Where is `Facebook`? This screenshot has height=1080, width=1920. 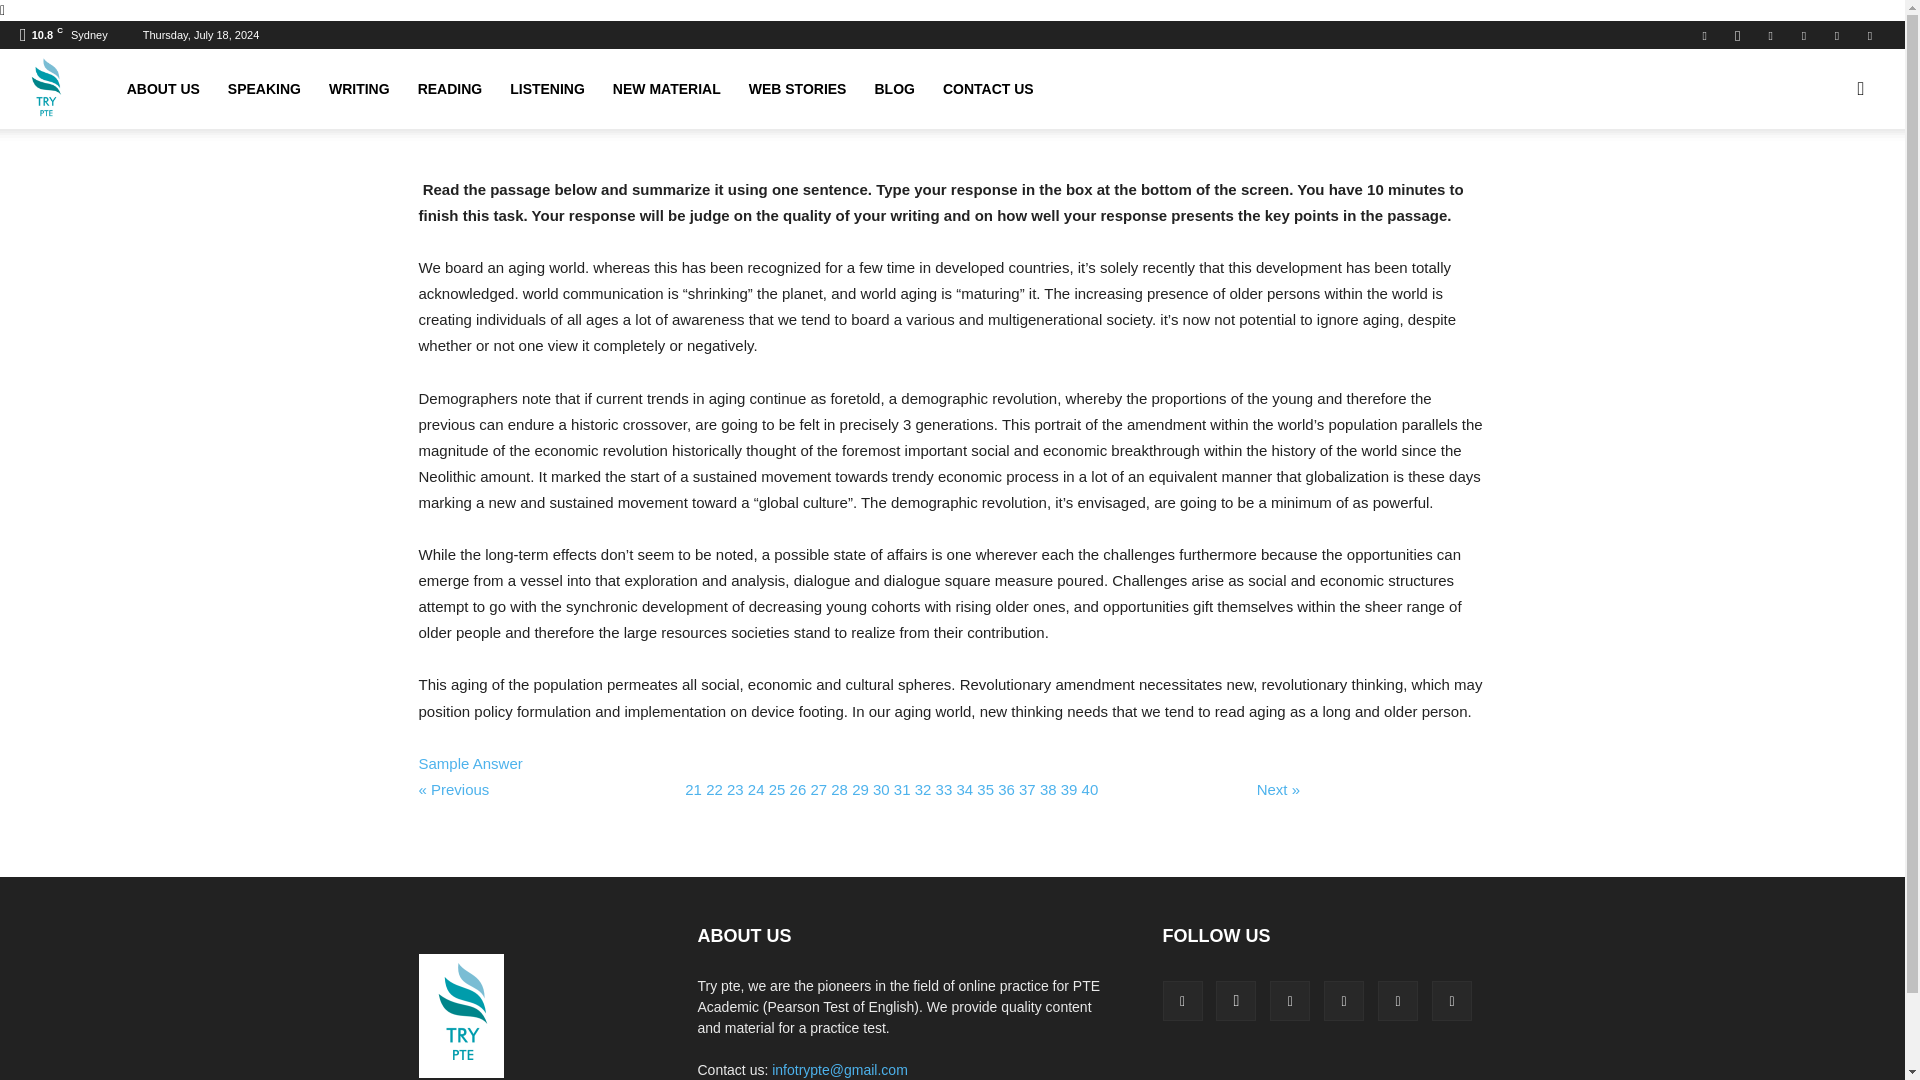 Facebook is located at coordinates (1704, 34).